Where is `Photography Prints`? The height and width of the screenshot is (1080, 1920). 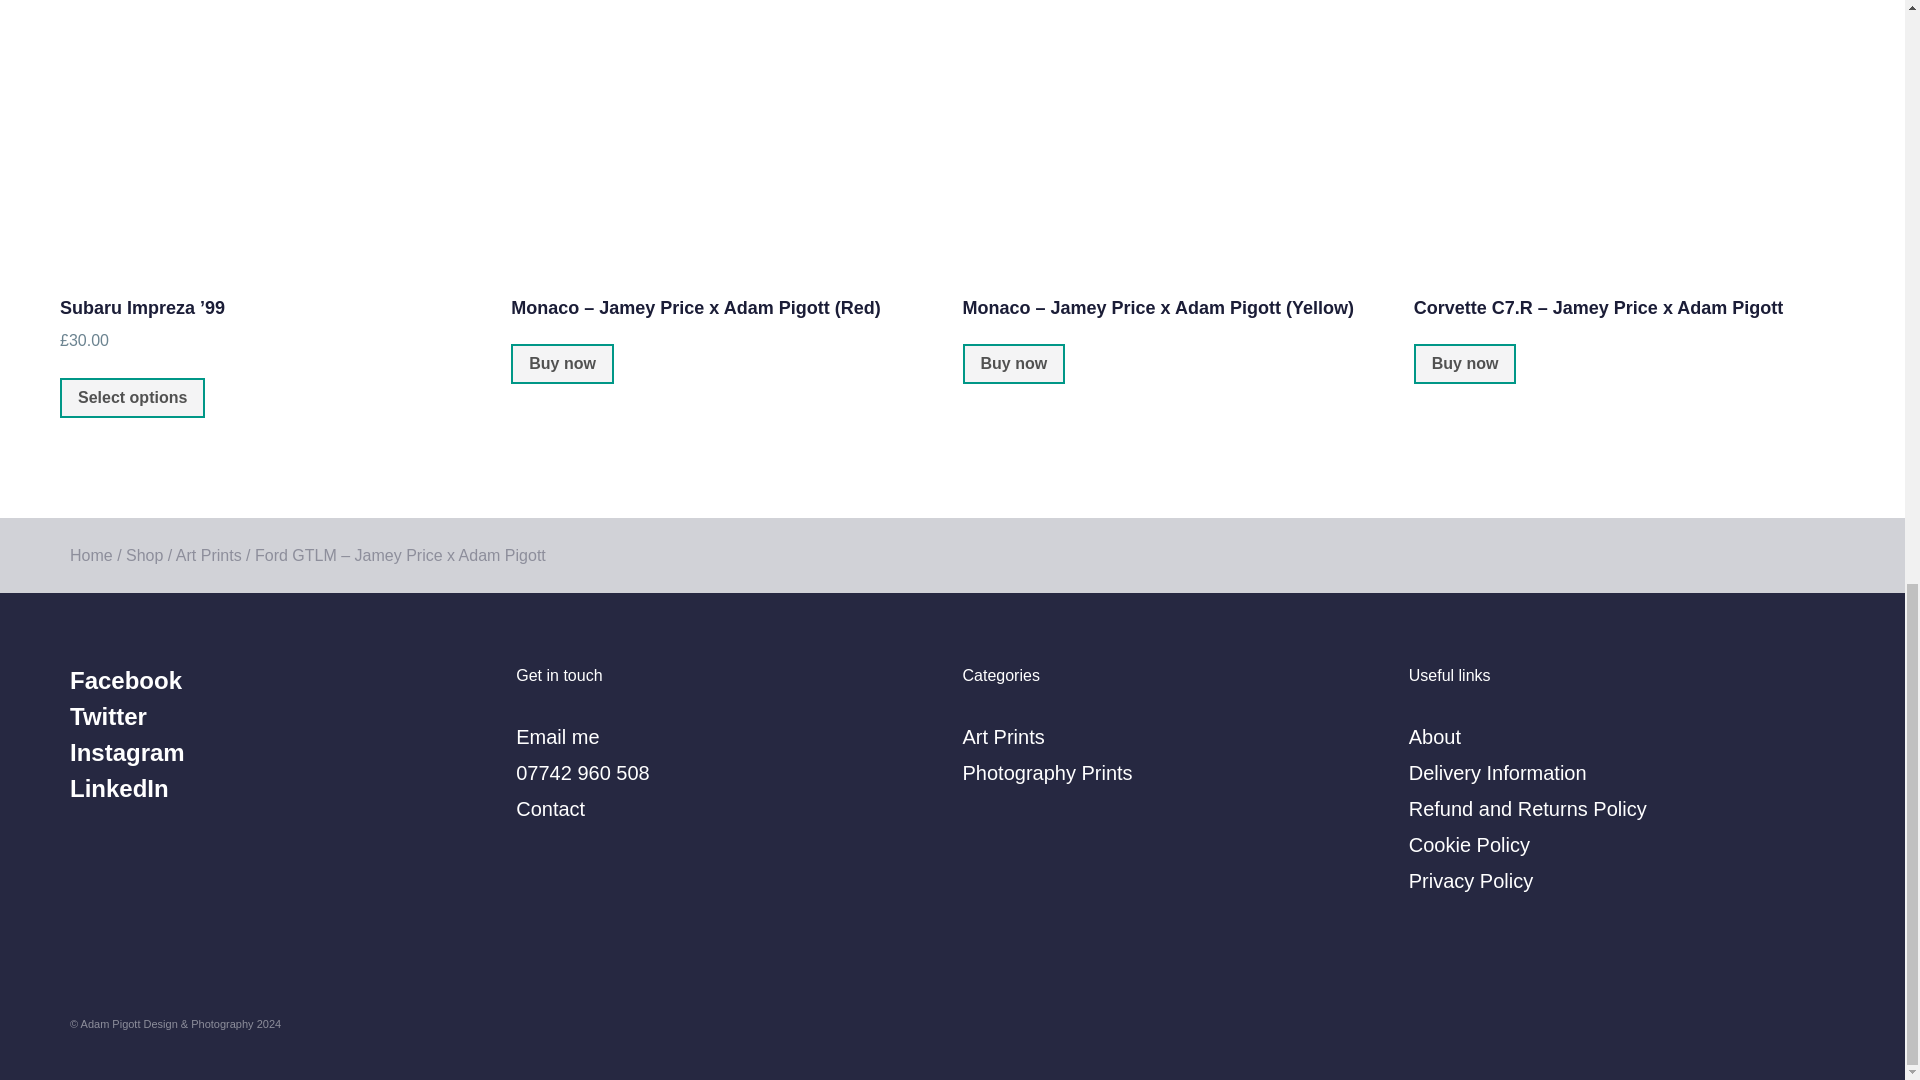 Photography Prints is located at coordinates (1174, 772).